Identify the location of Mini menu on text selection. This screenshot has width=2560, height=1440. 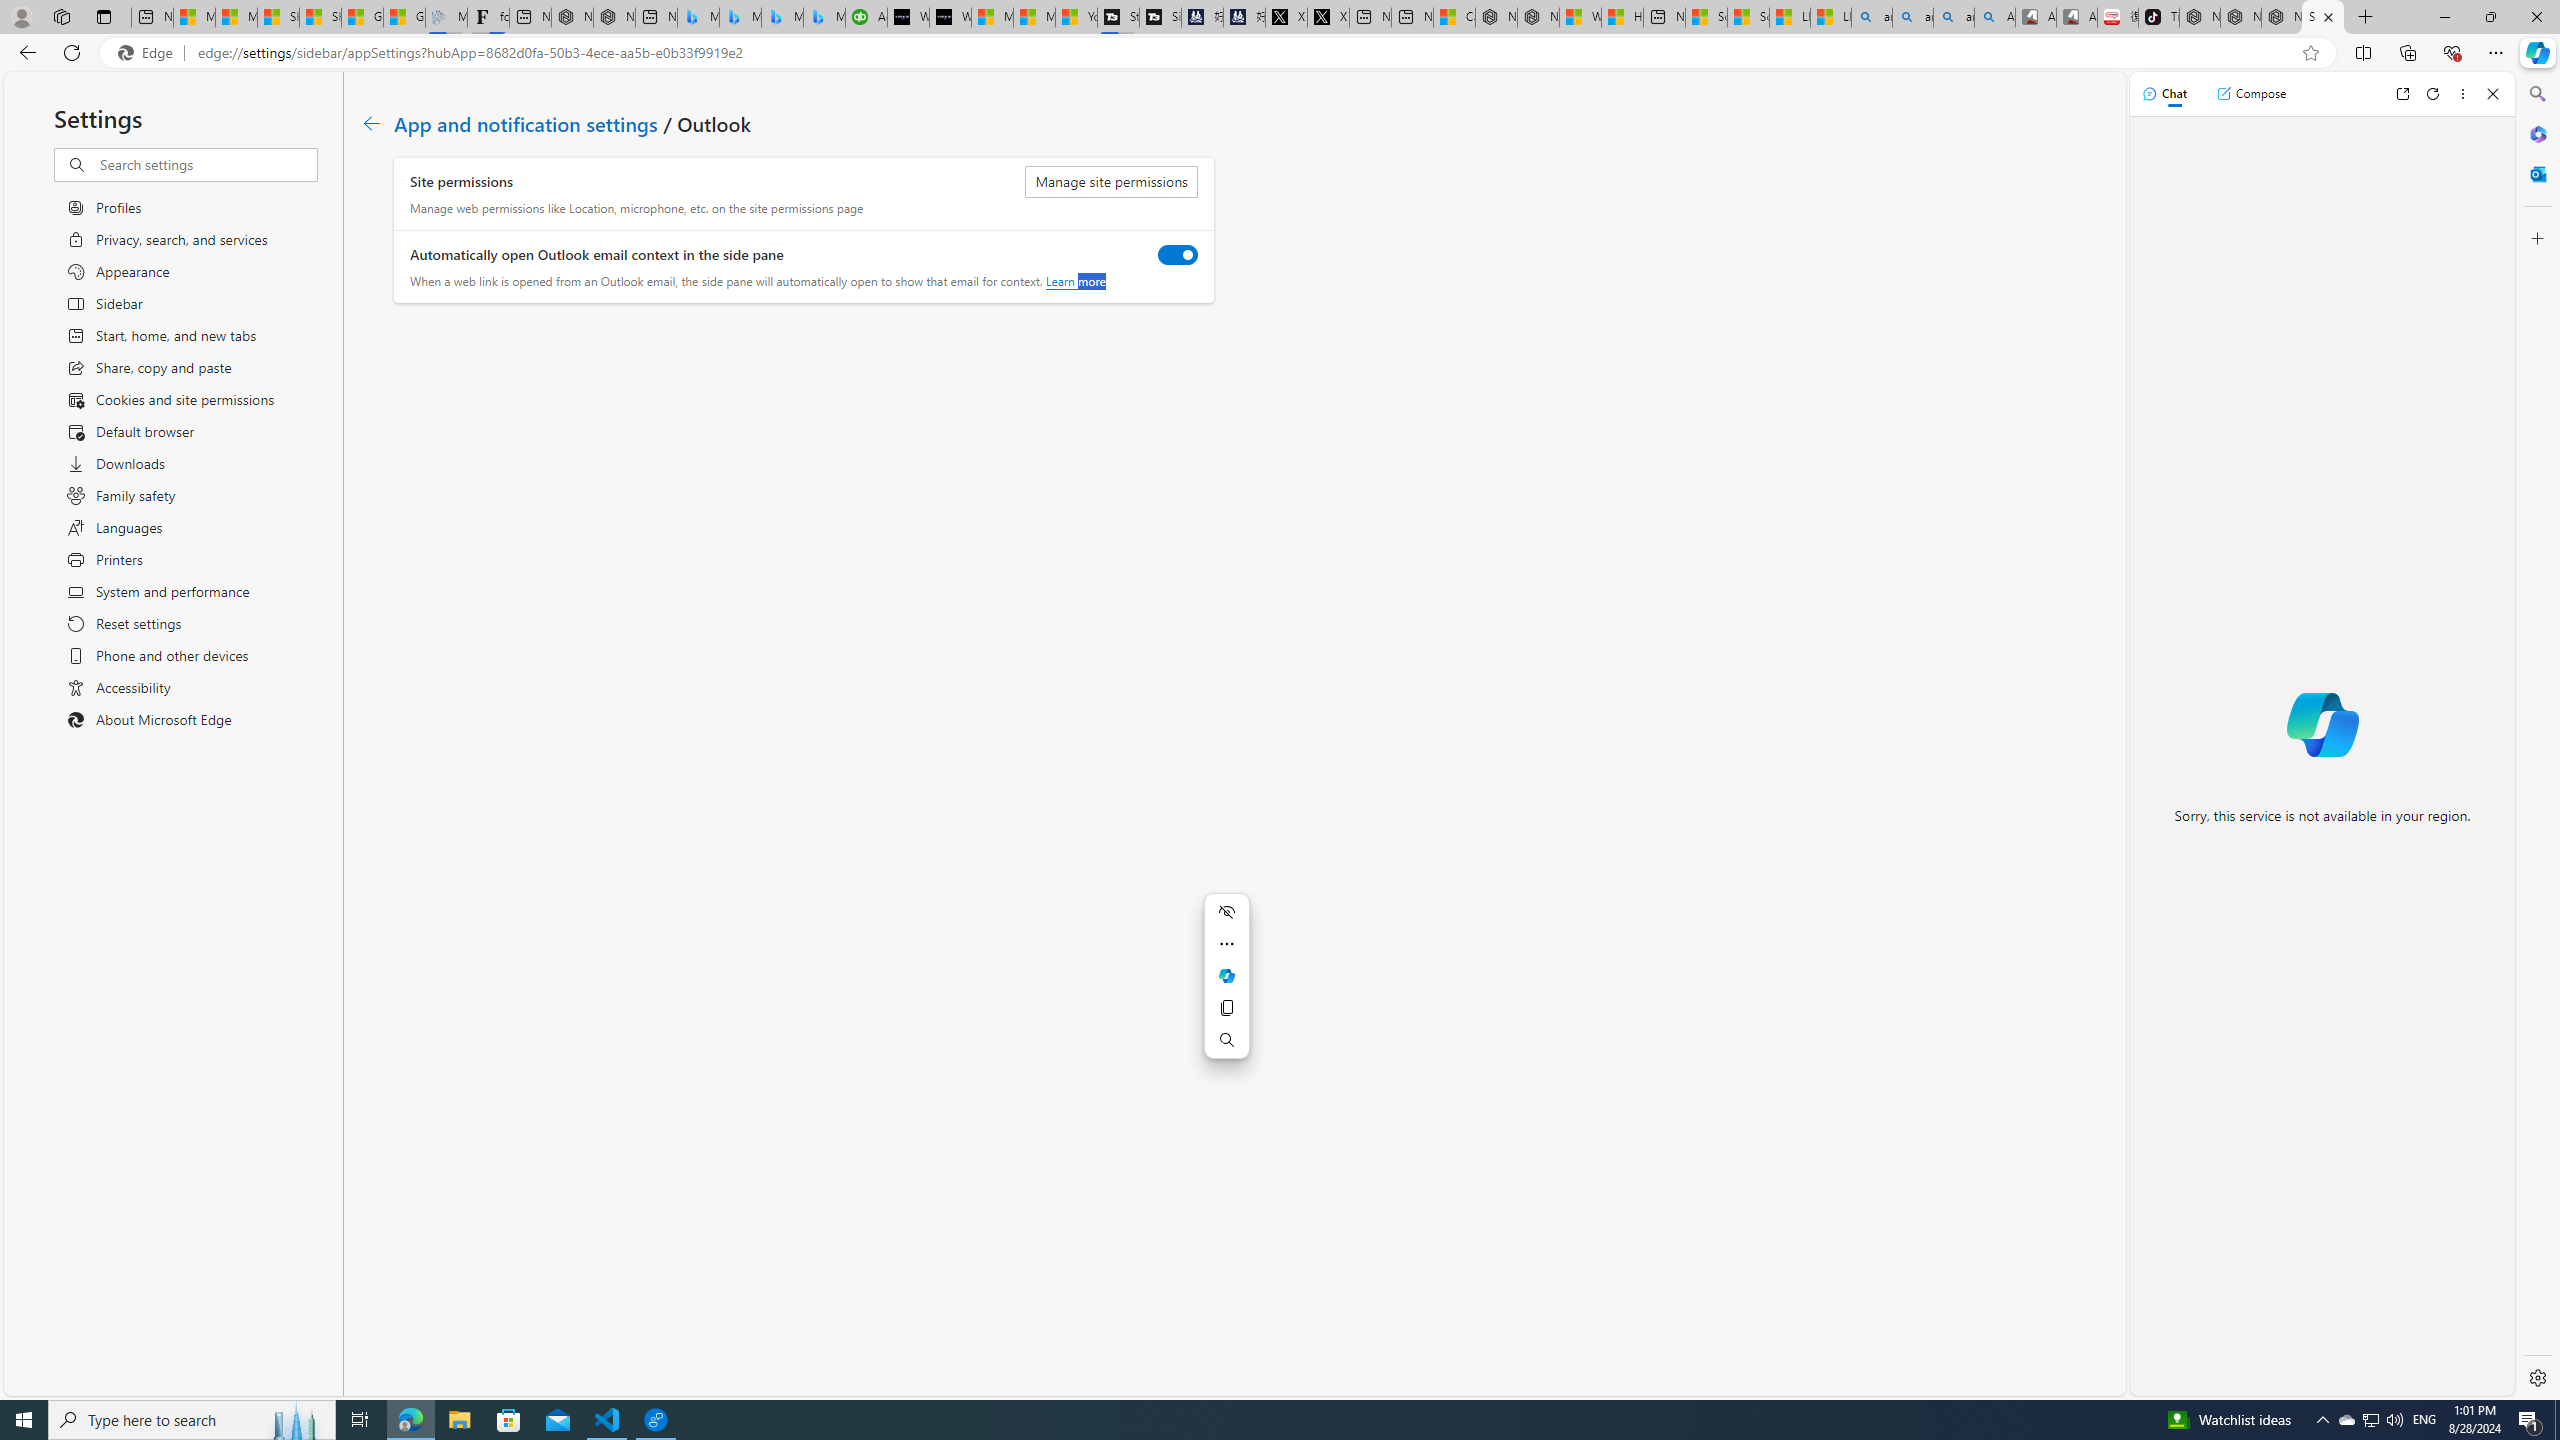
(1226, 987).